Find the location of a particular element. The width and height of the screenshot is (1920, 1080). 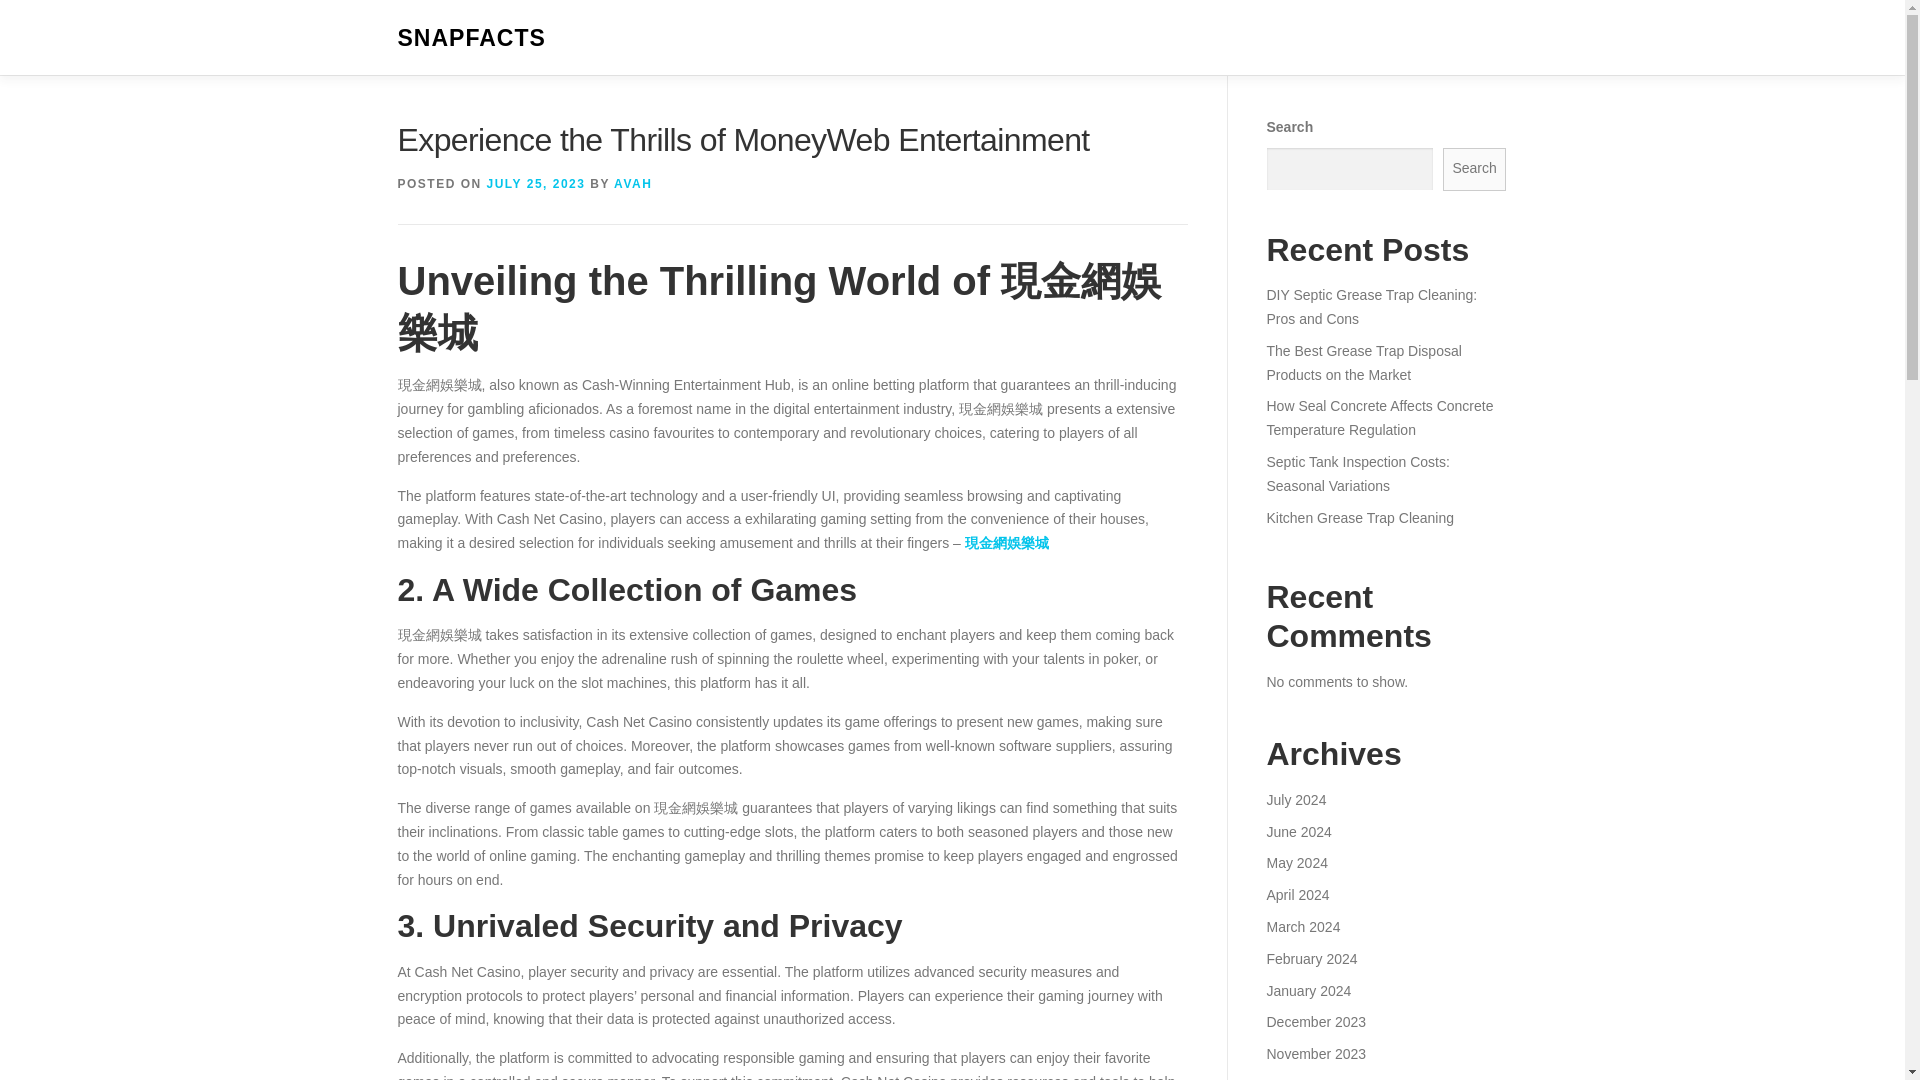

April 2024 is located at coordinates (1296, 894).